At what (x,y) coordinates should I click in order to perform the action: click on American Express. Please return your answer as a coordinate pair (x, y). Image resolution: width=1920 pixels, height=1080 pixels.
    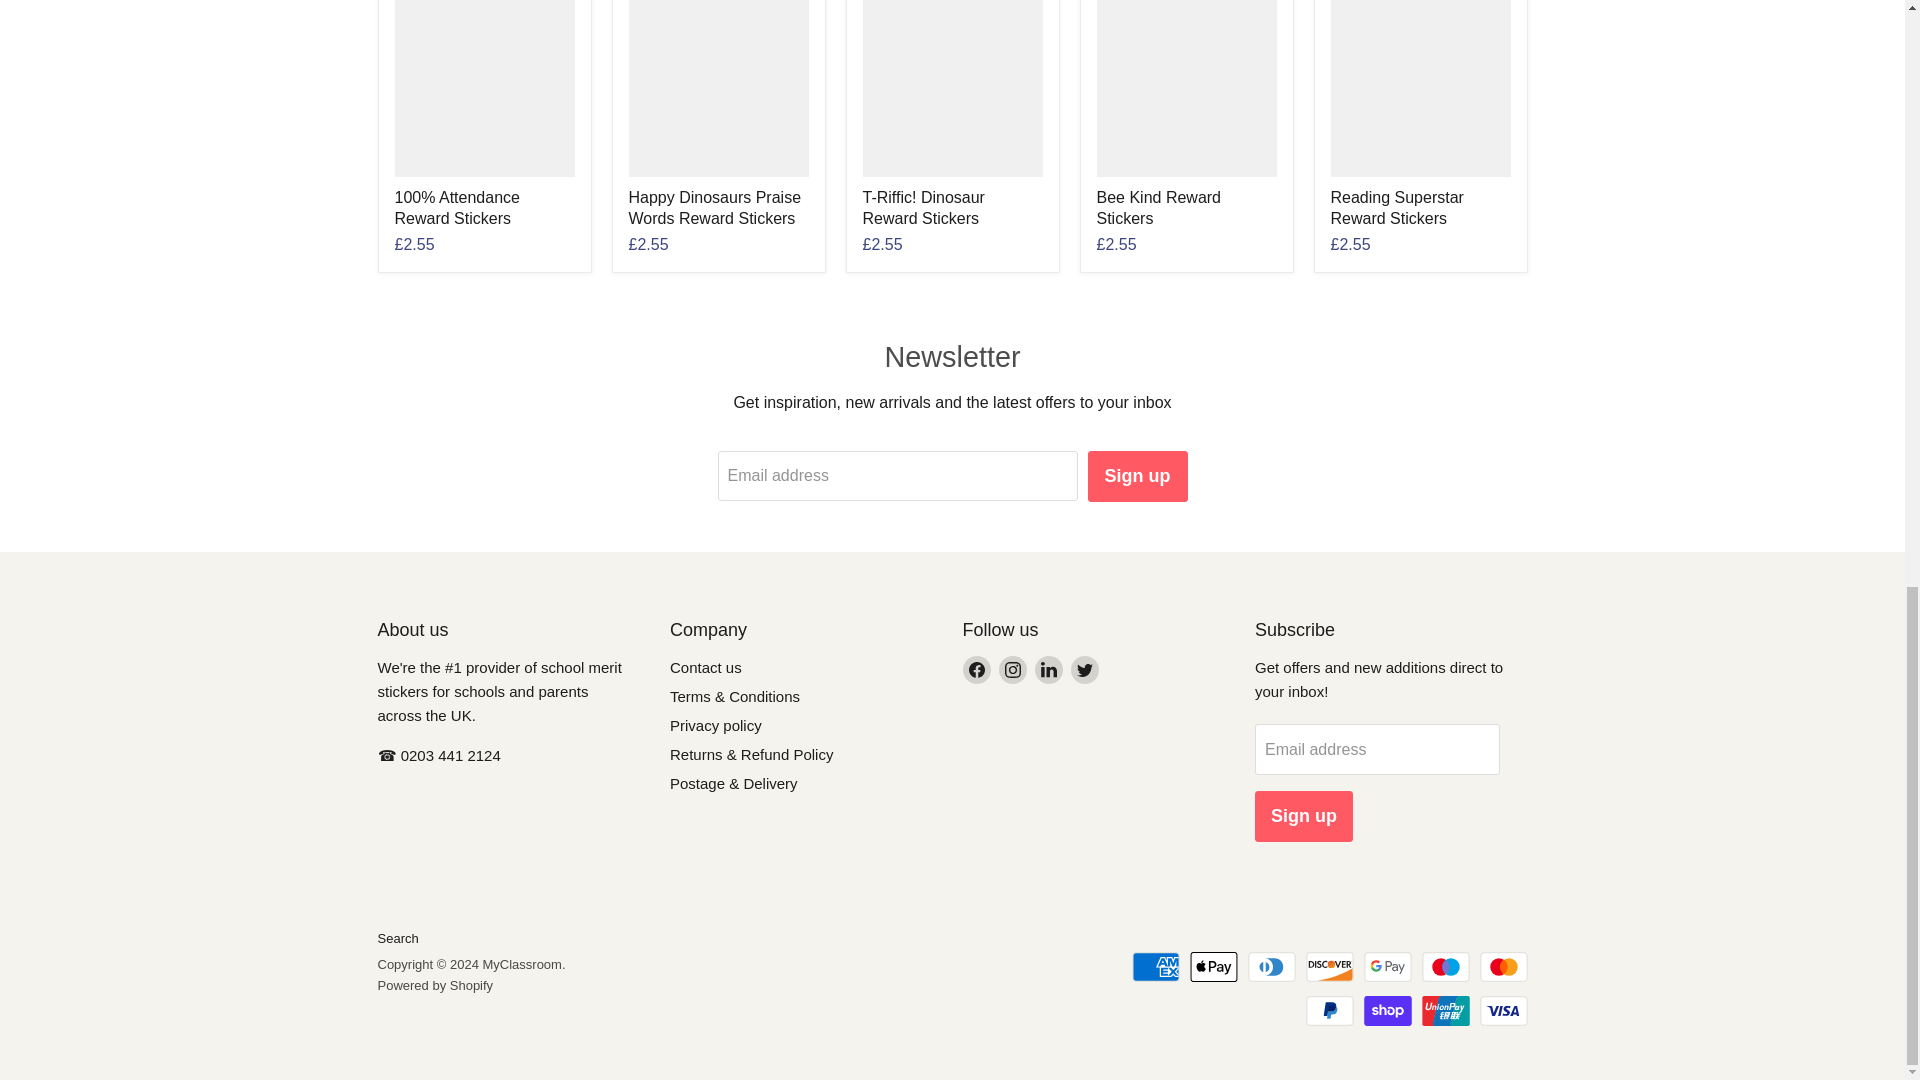
    Looking at the image, I should click on (1156, 966).